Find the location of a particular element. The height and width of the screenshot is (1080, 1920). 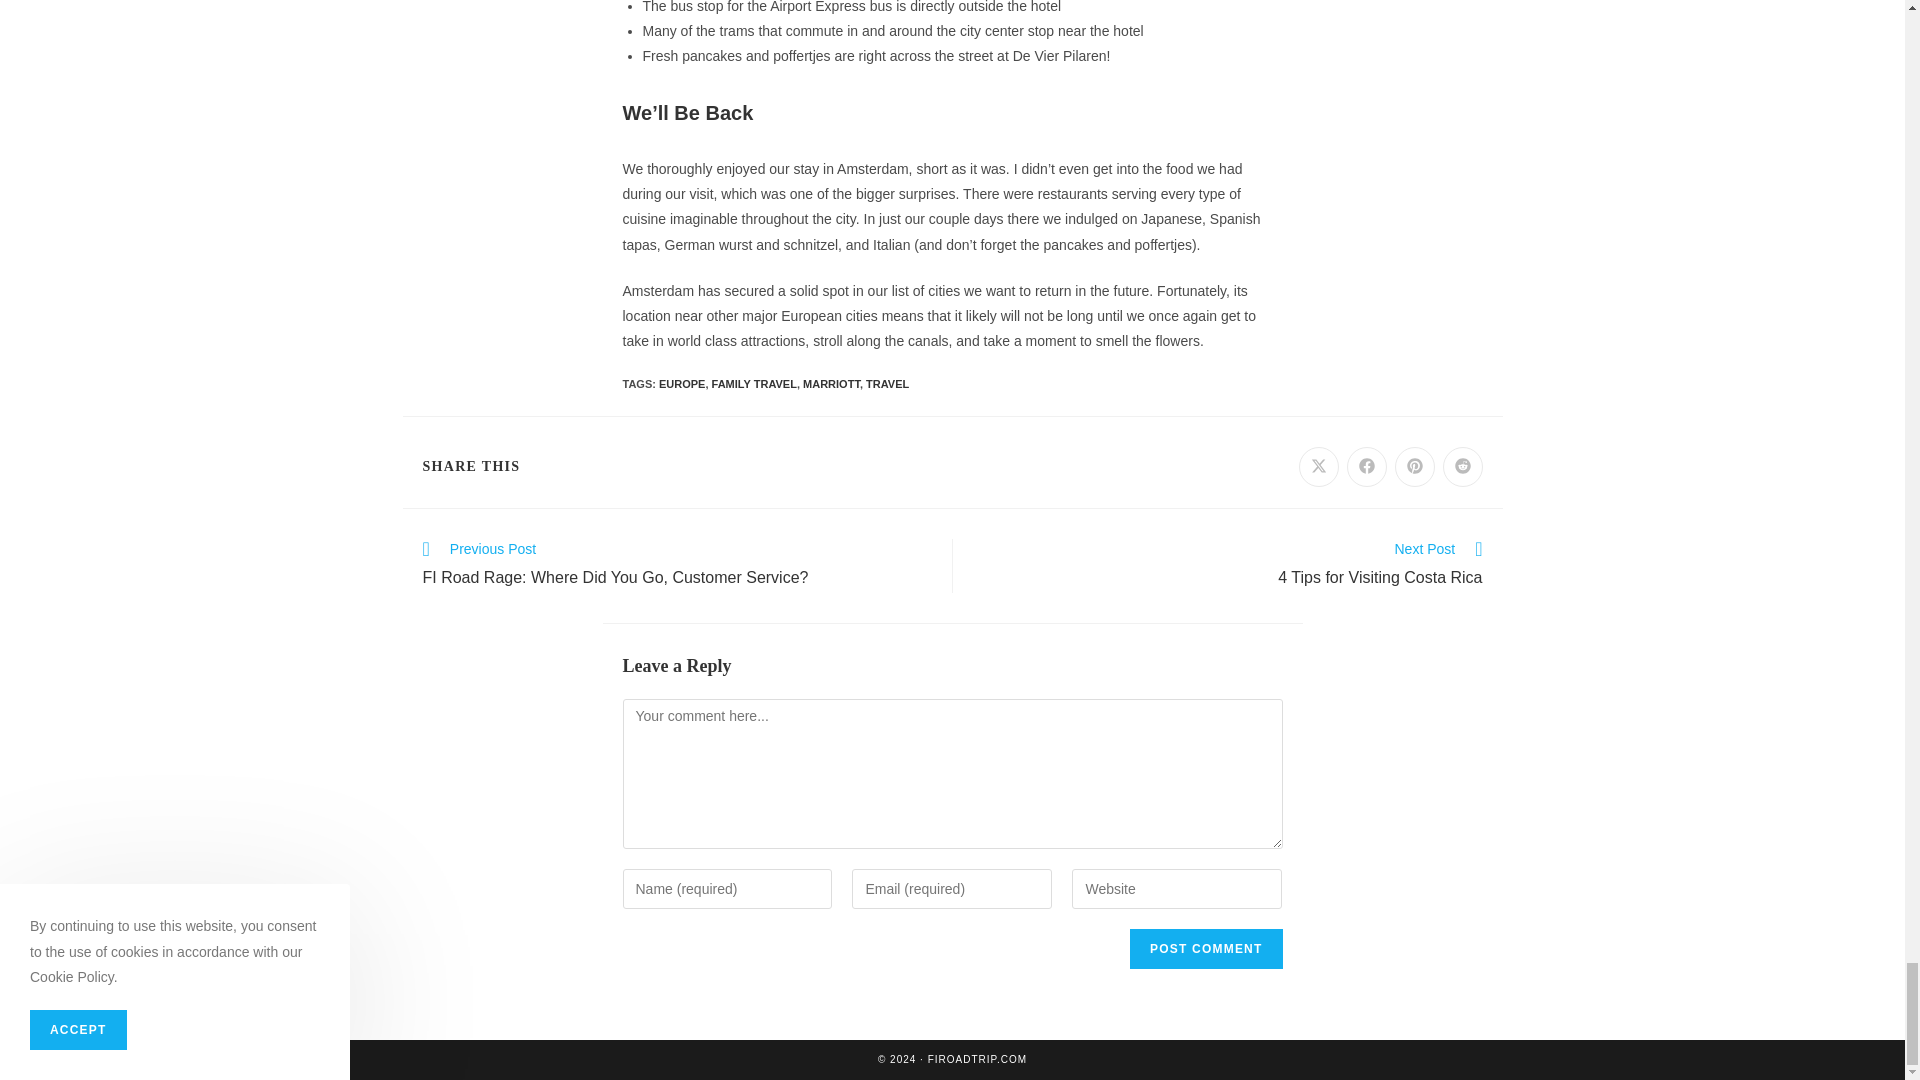

TRAVEL is located at coordinates (886, 384).